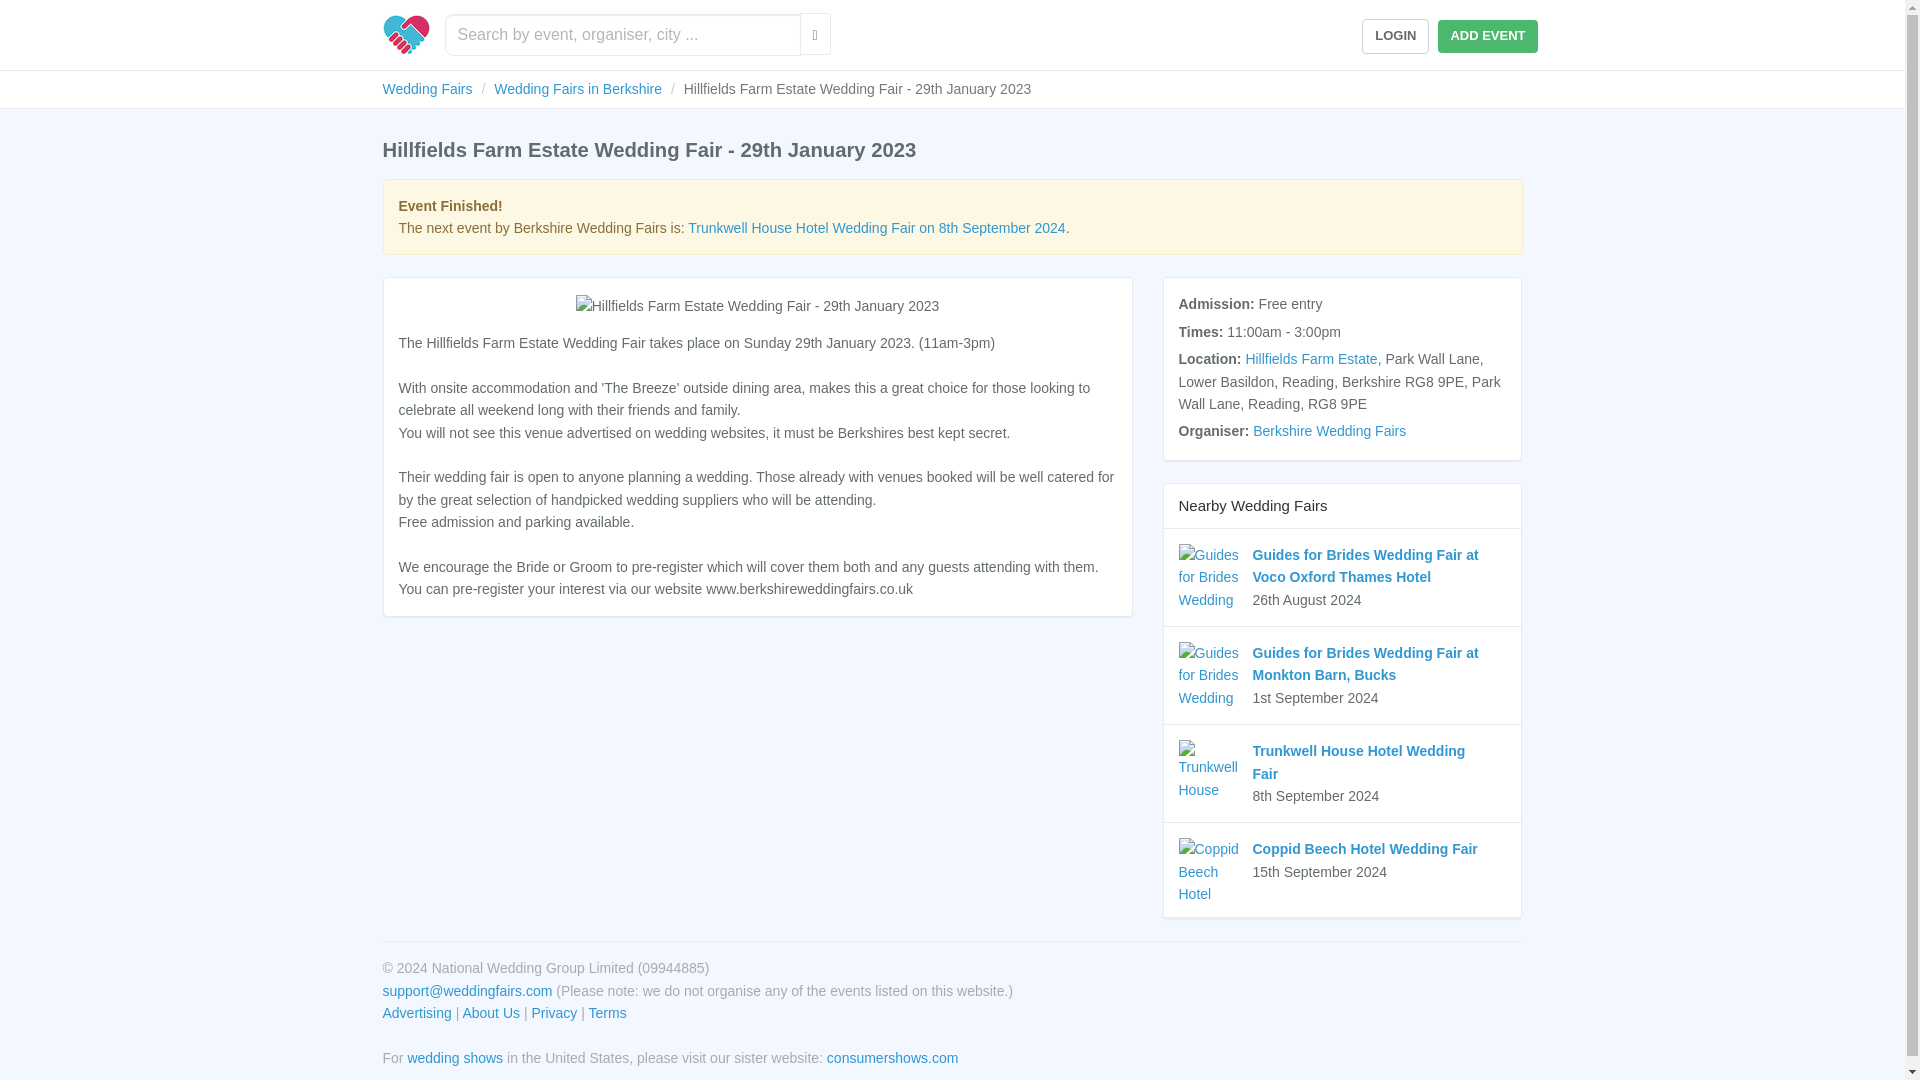 The width and height of the screenshot is (1920, 1080). What do you see at coordinates (892, 1057) in the screenshot?
I see `Consumer Shows` at bounding box center [892, 1057].